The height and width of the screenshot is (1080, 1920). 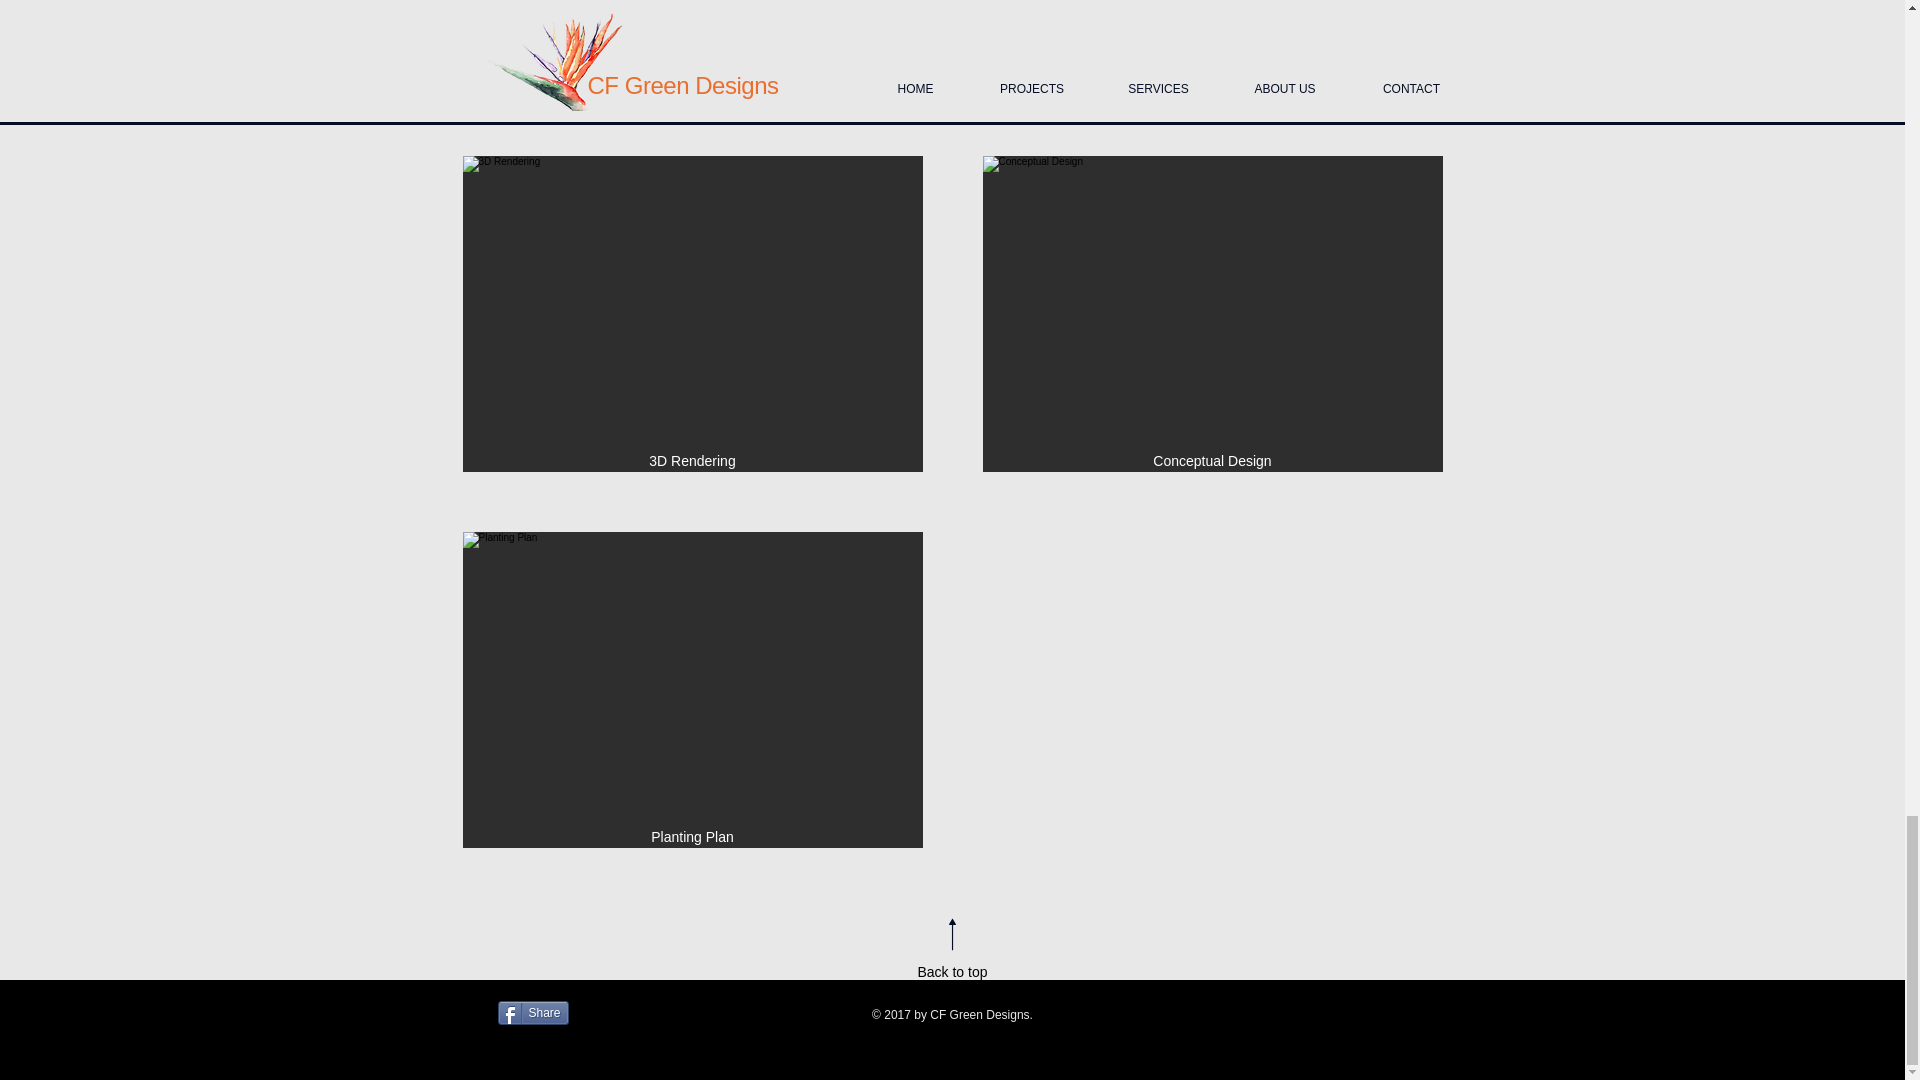 What do you see at coordinates (532, 1012) in the screenshot?
I see `Share` at bounding box center [532, 1012].